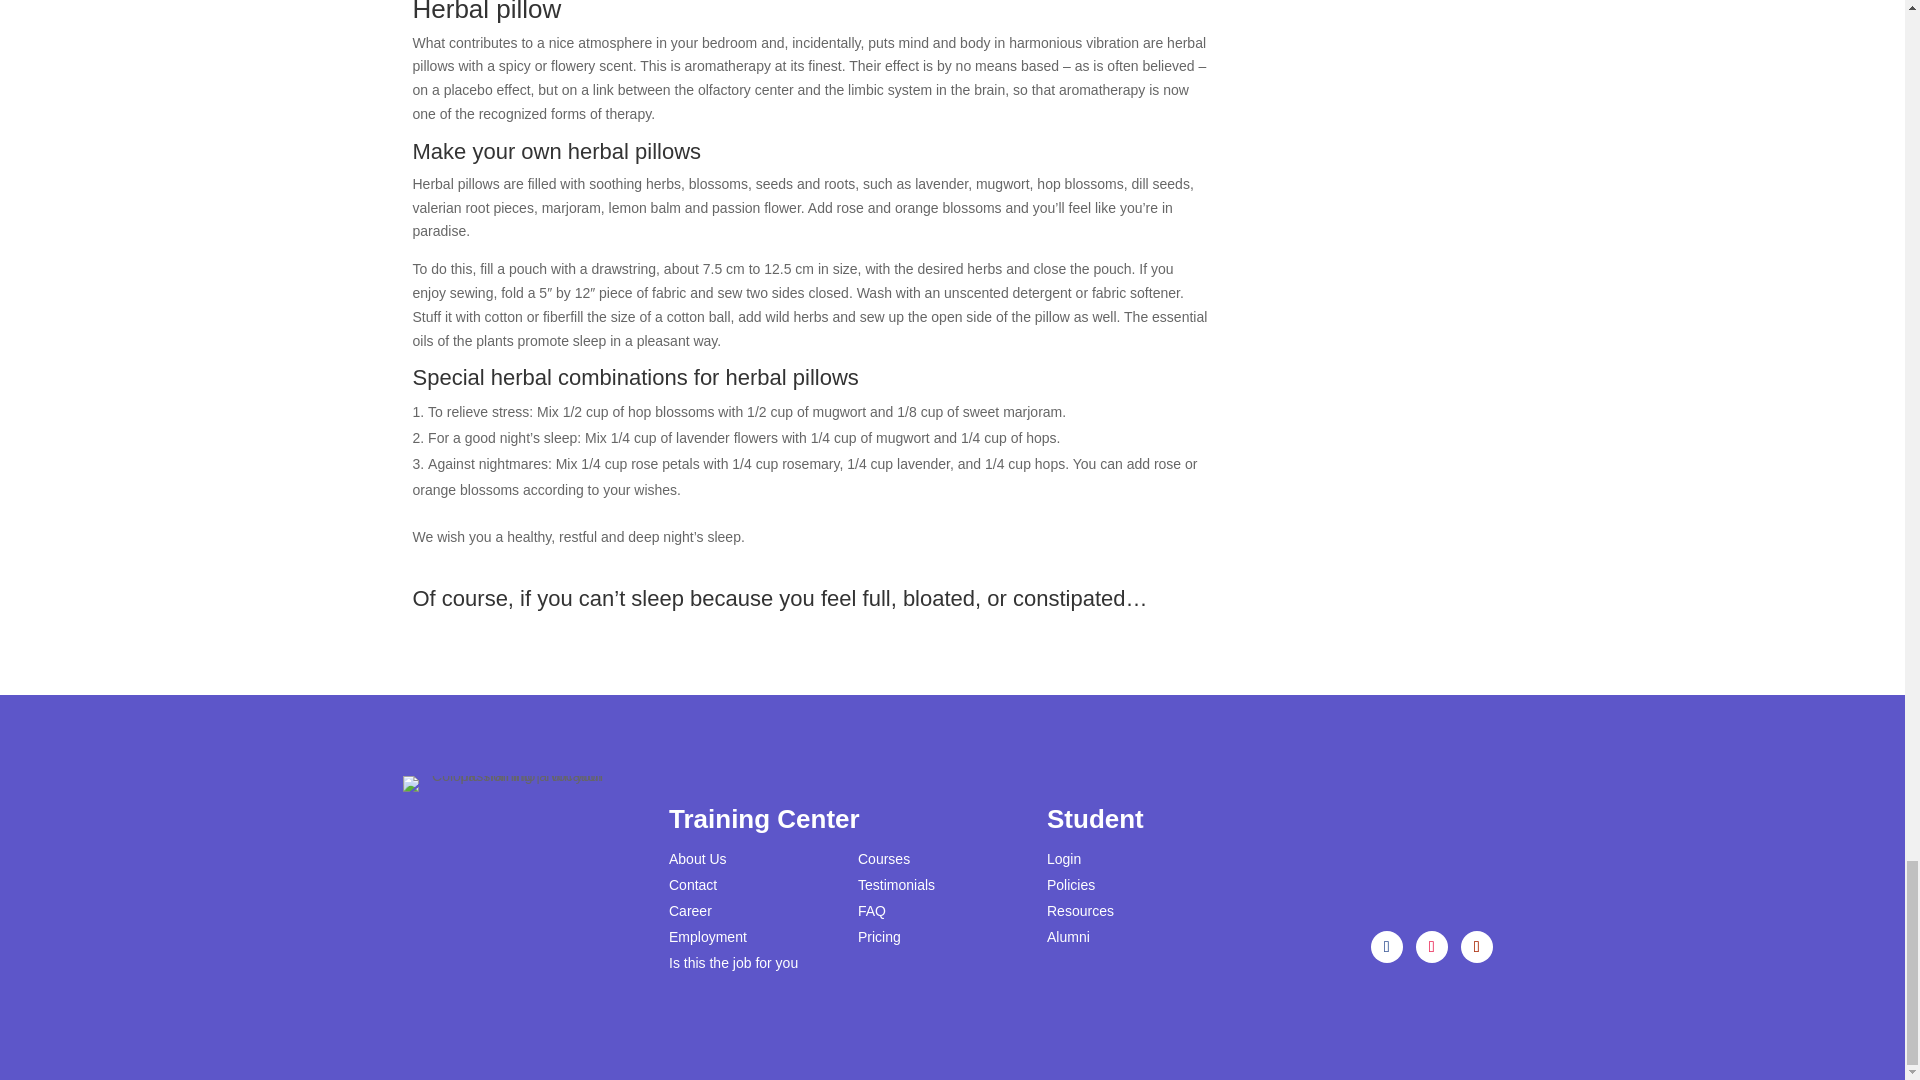  I want to click on Policies, so click(1070, 884).